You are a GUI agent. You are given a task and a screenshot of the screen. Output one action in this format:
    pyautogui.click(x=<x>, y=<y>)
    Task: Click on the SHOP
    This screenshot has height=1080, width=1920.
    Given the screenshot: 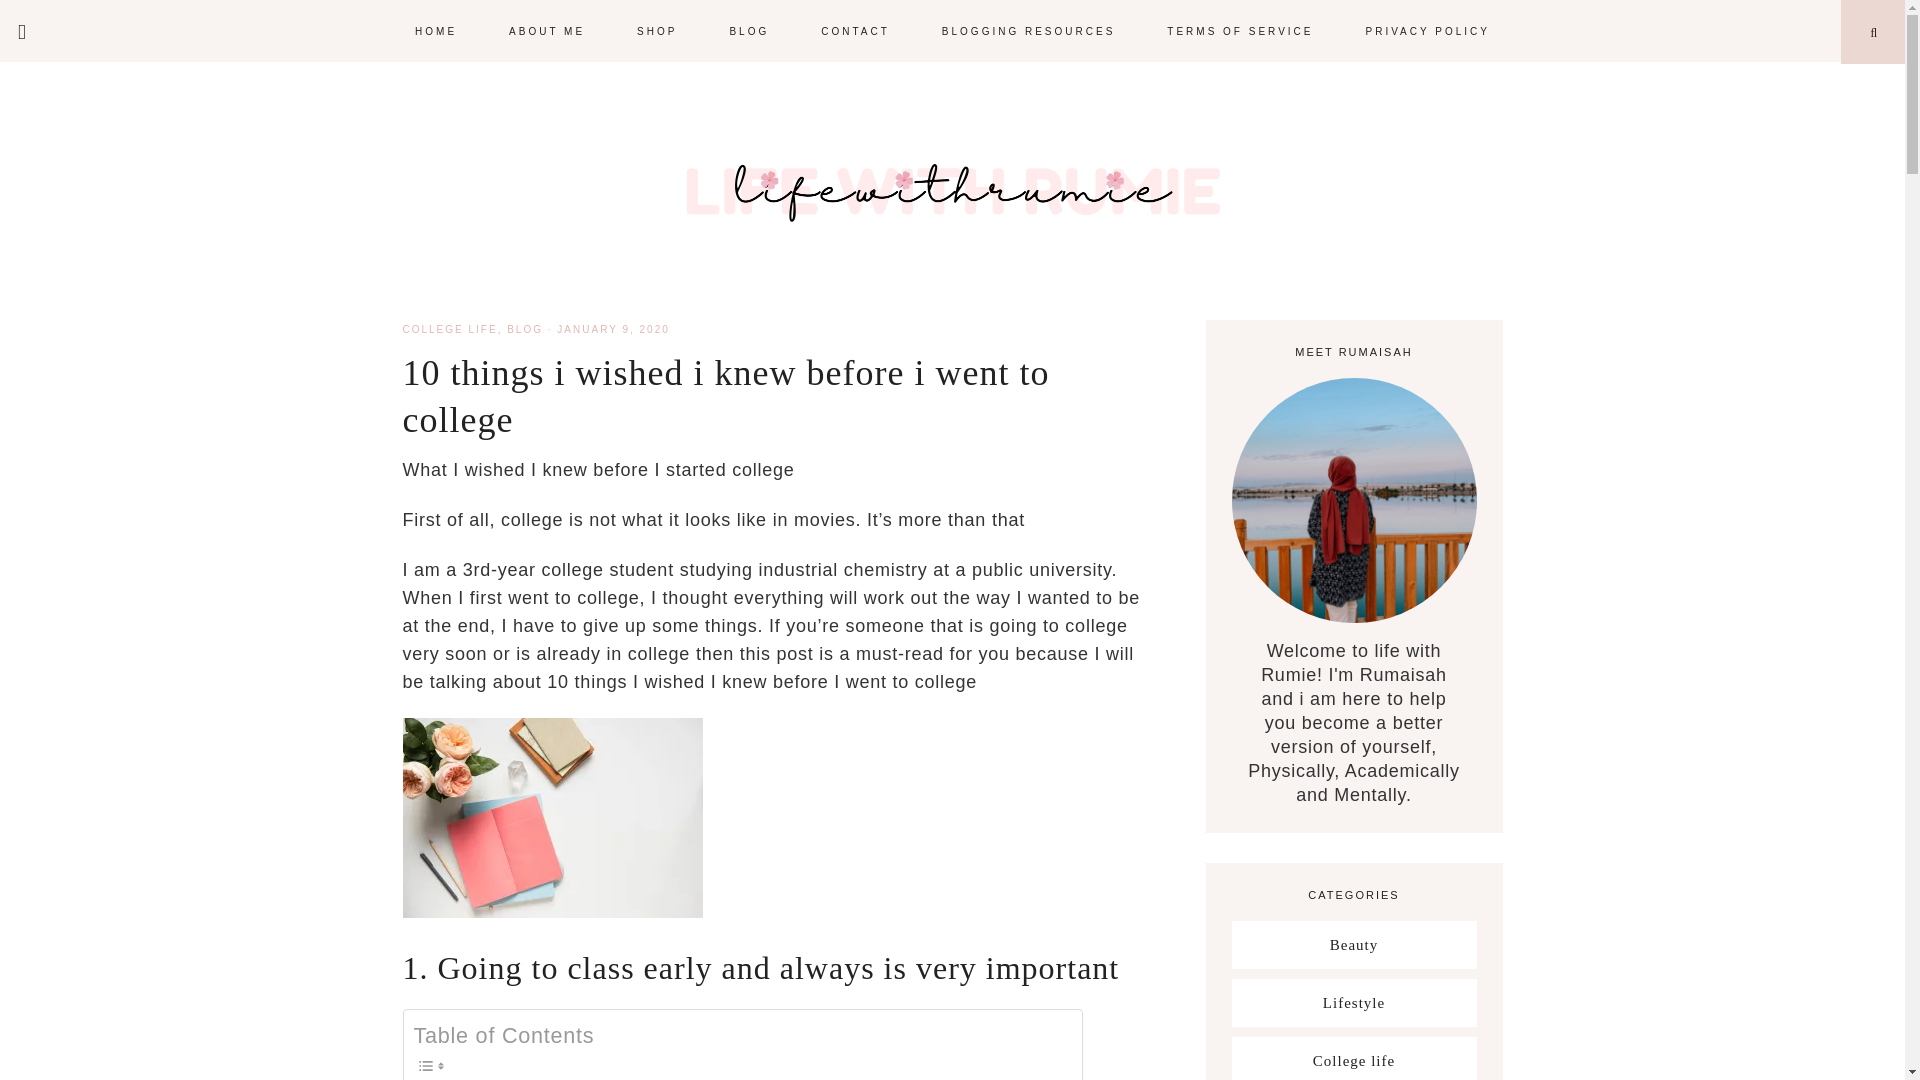 What is the action you would take?
    pyautogui.click(x=656, y=30)
    